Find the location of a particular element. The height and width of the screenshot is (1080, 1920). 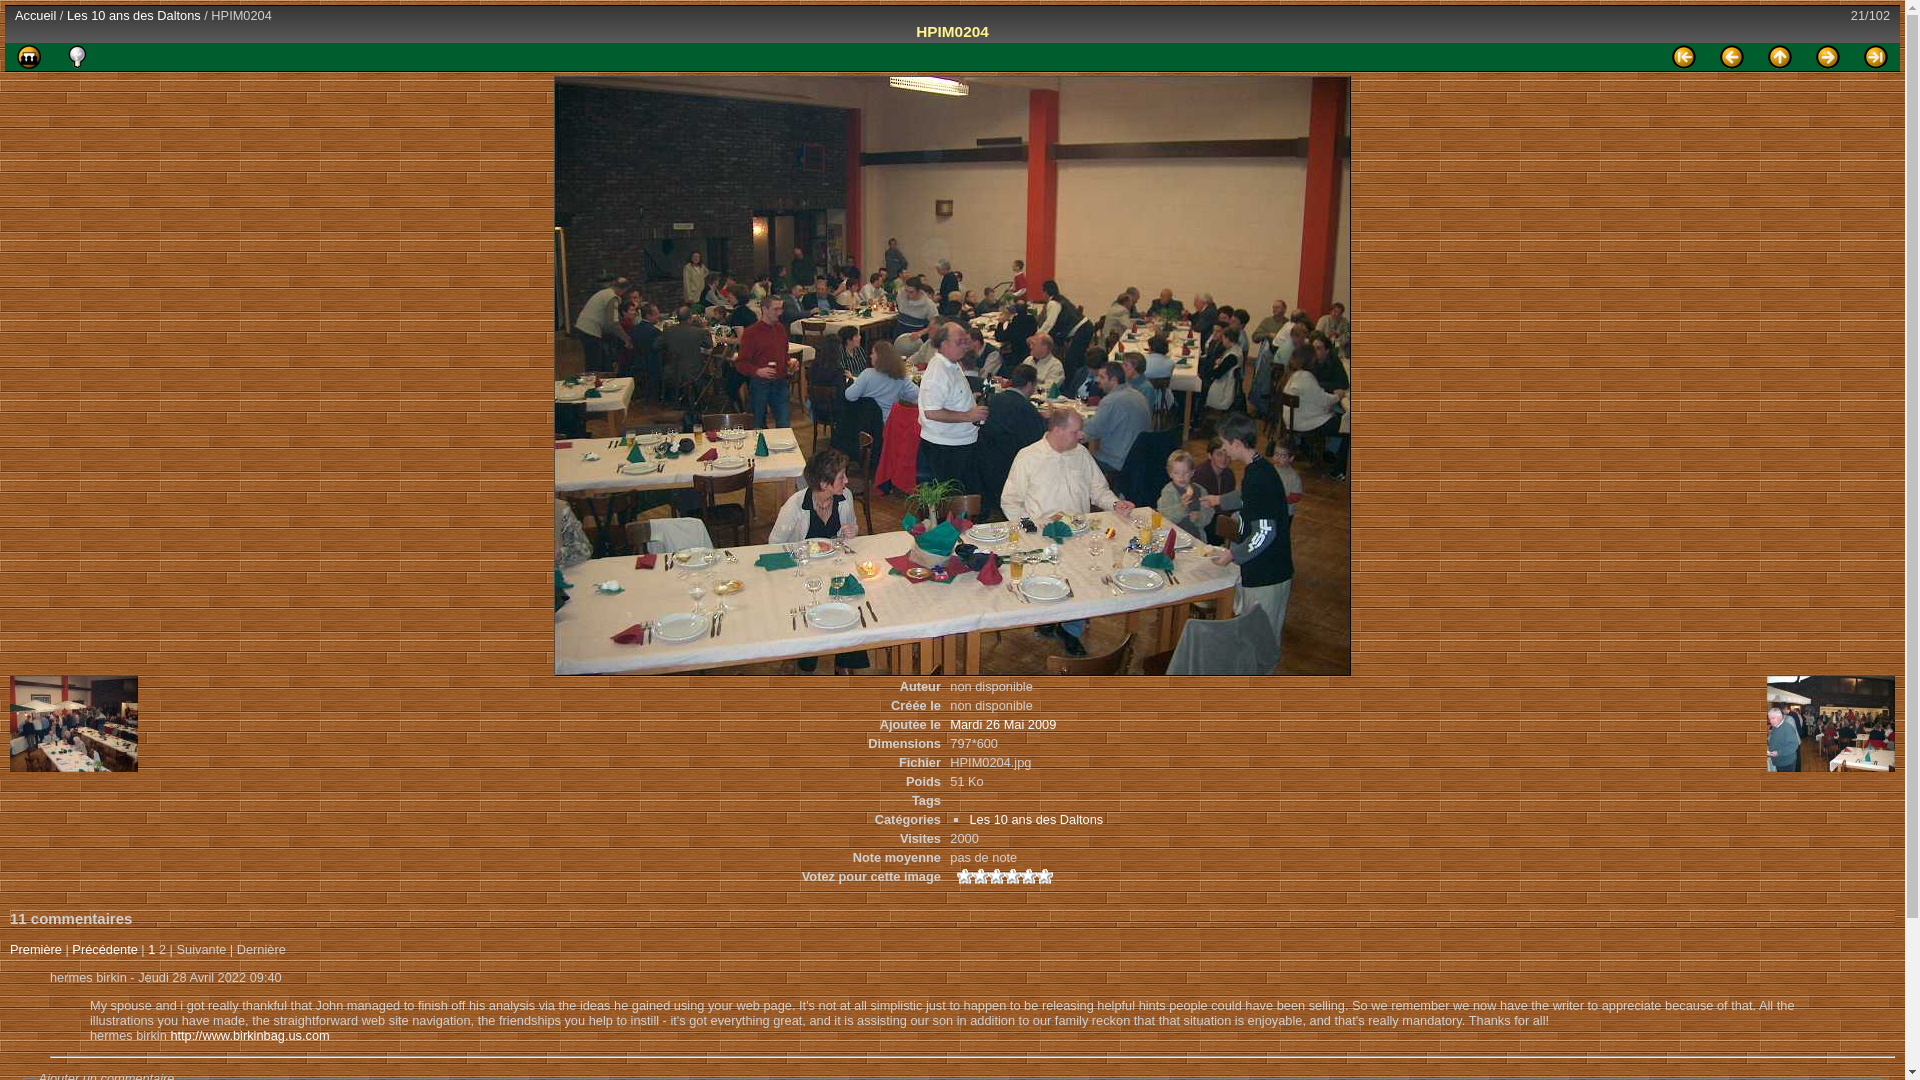

Mardi 26 Mai 2009 is located at coordinates (1003, 724).